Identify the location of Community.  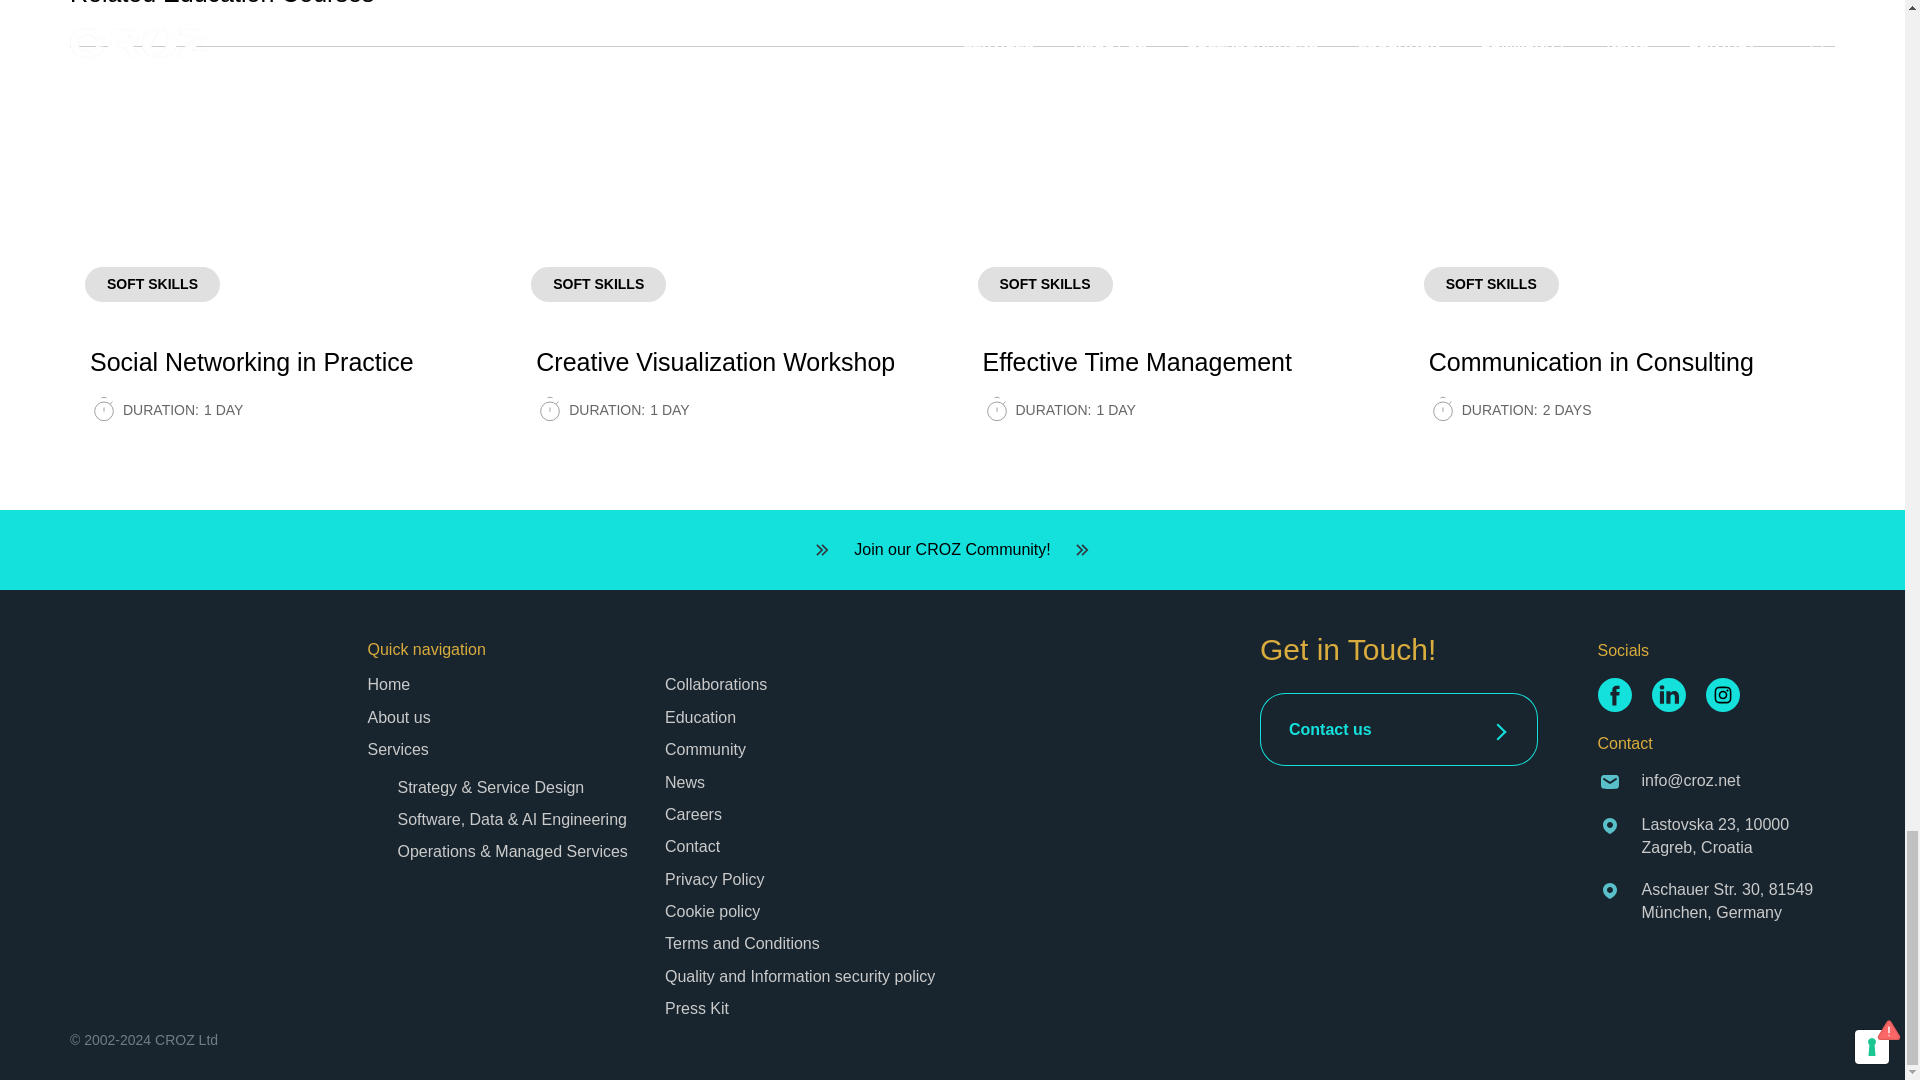
(398, 749).